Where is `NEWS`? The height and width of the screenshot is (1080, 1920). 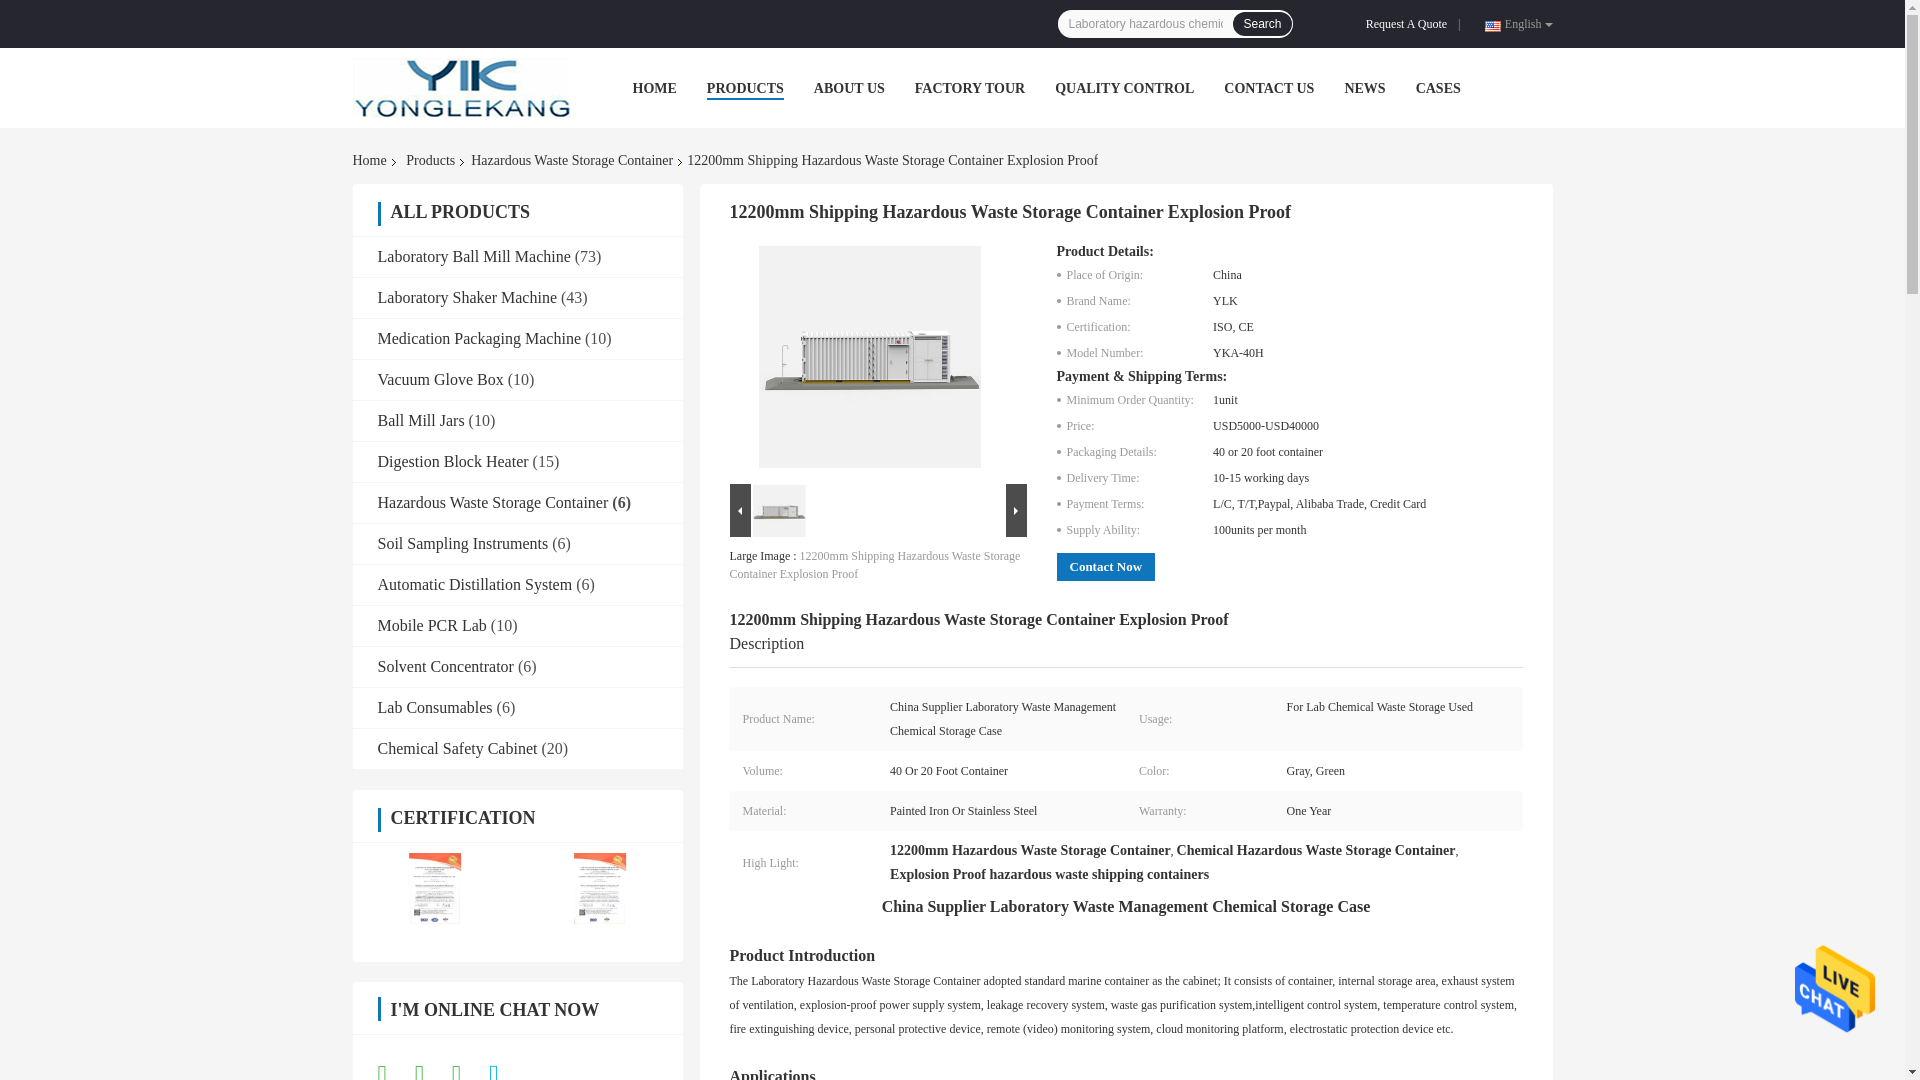 NEWS is located at coordinates (1364, 88).